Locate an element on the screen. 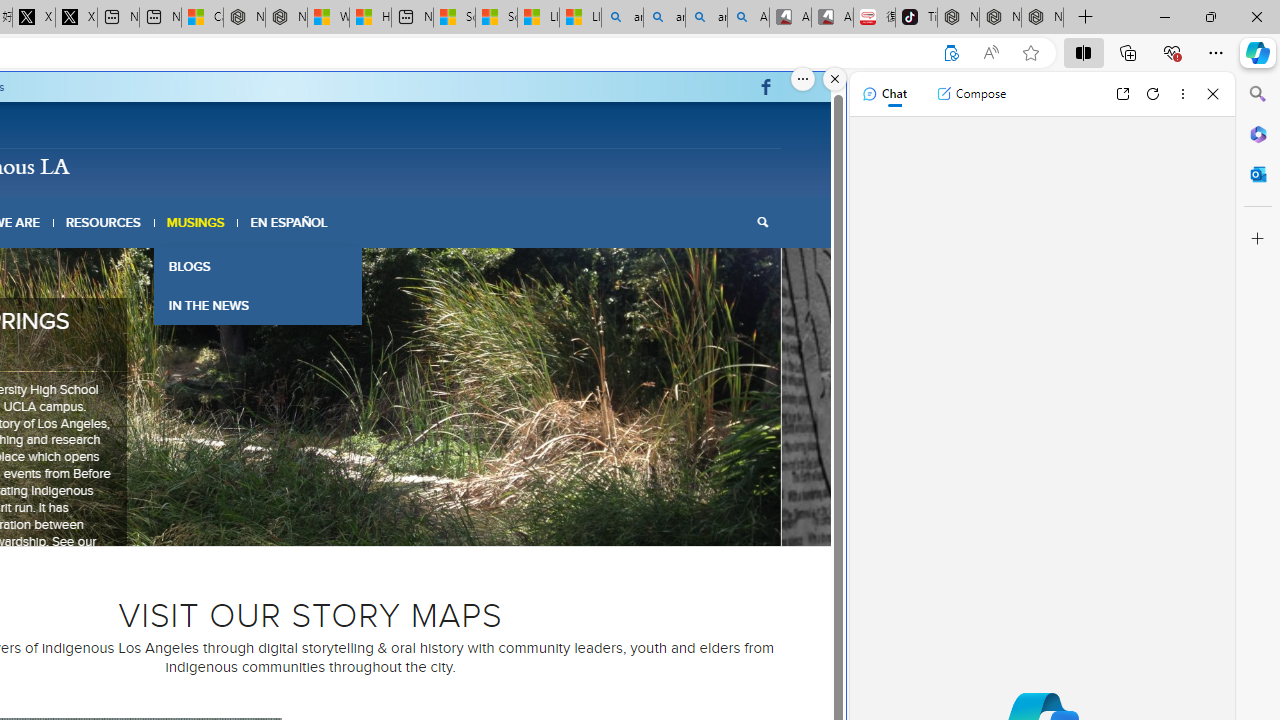 The image size is (1280, 720). Compose is located at coordinates (971, 94).